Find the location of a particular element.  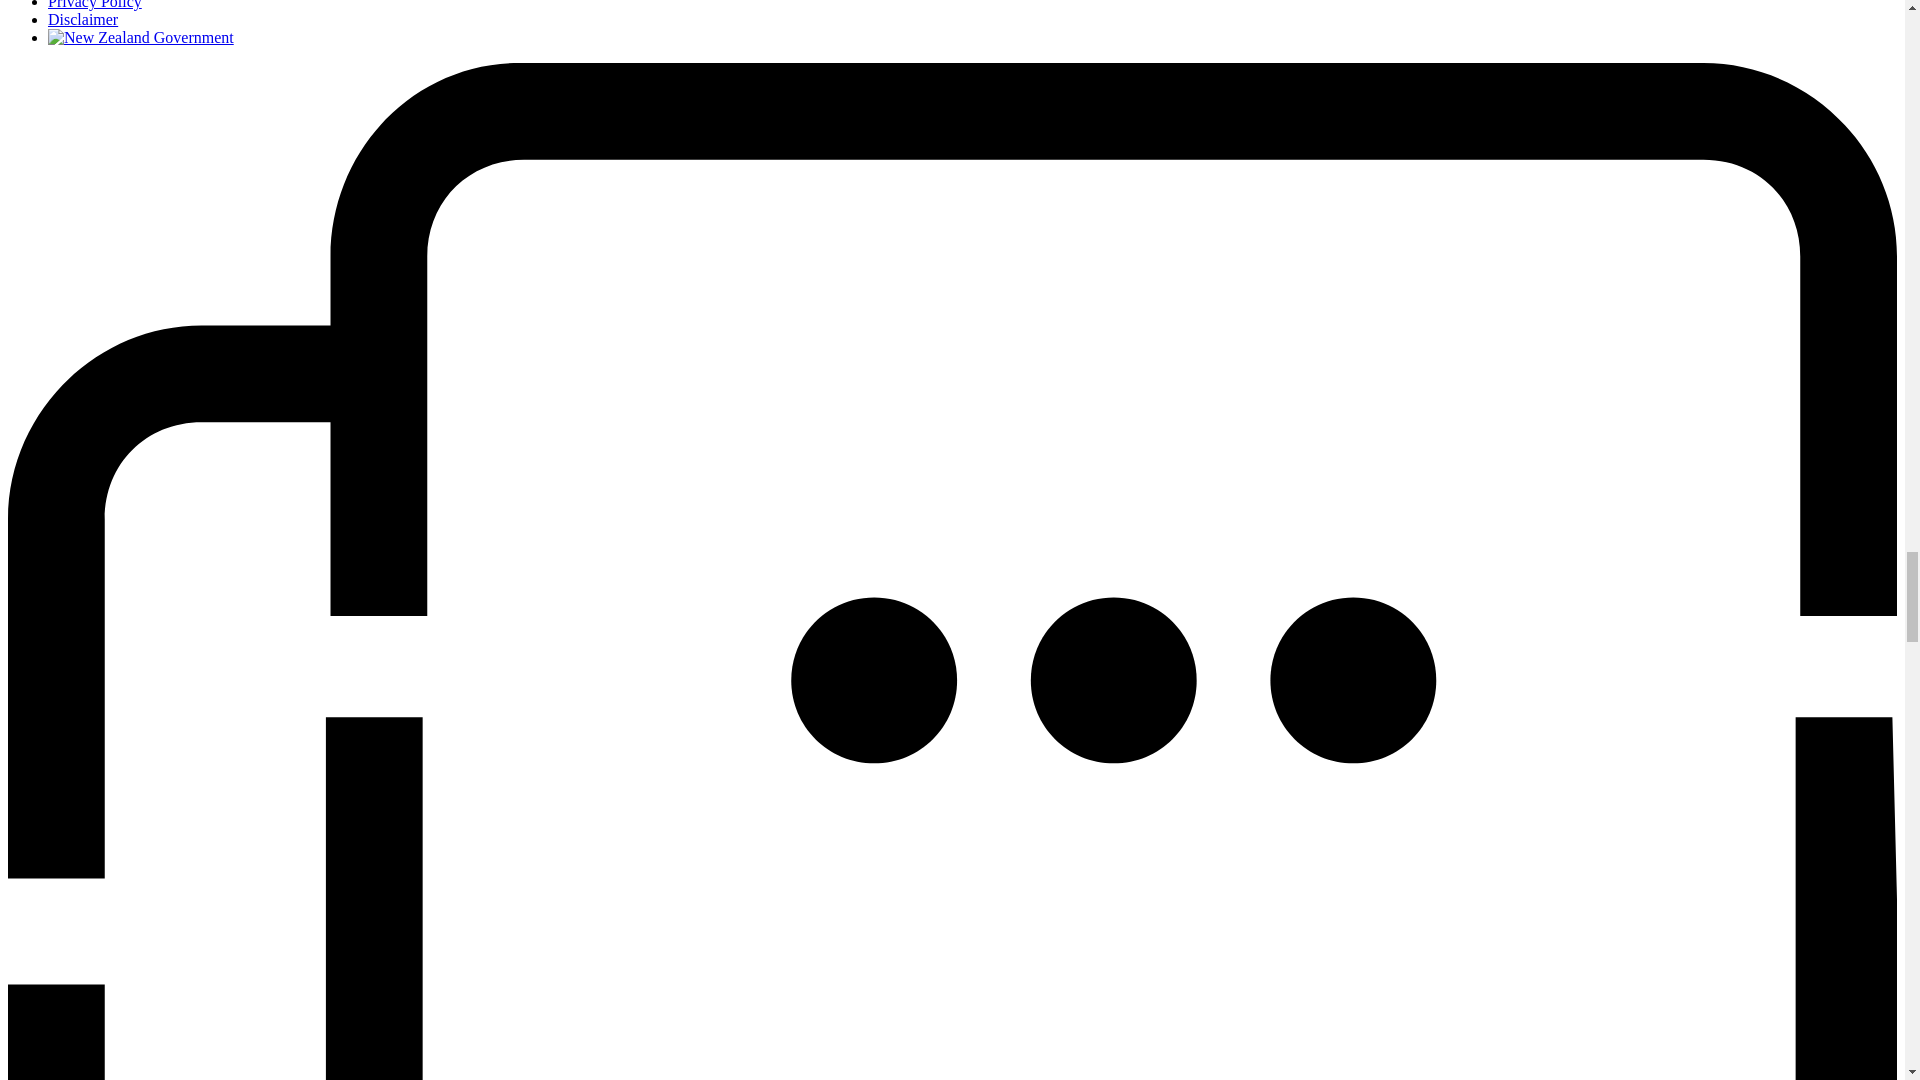

Privacy Policy is located at coordinates (95, 4).